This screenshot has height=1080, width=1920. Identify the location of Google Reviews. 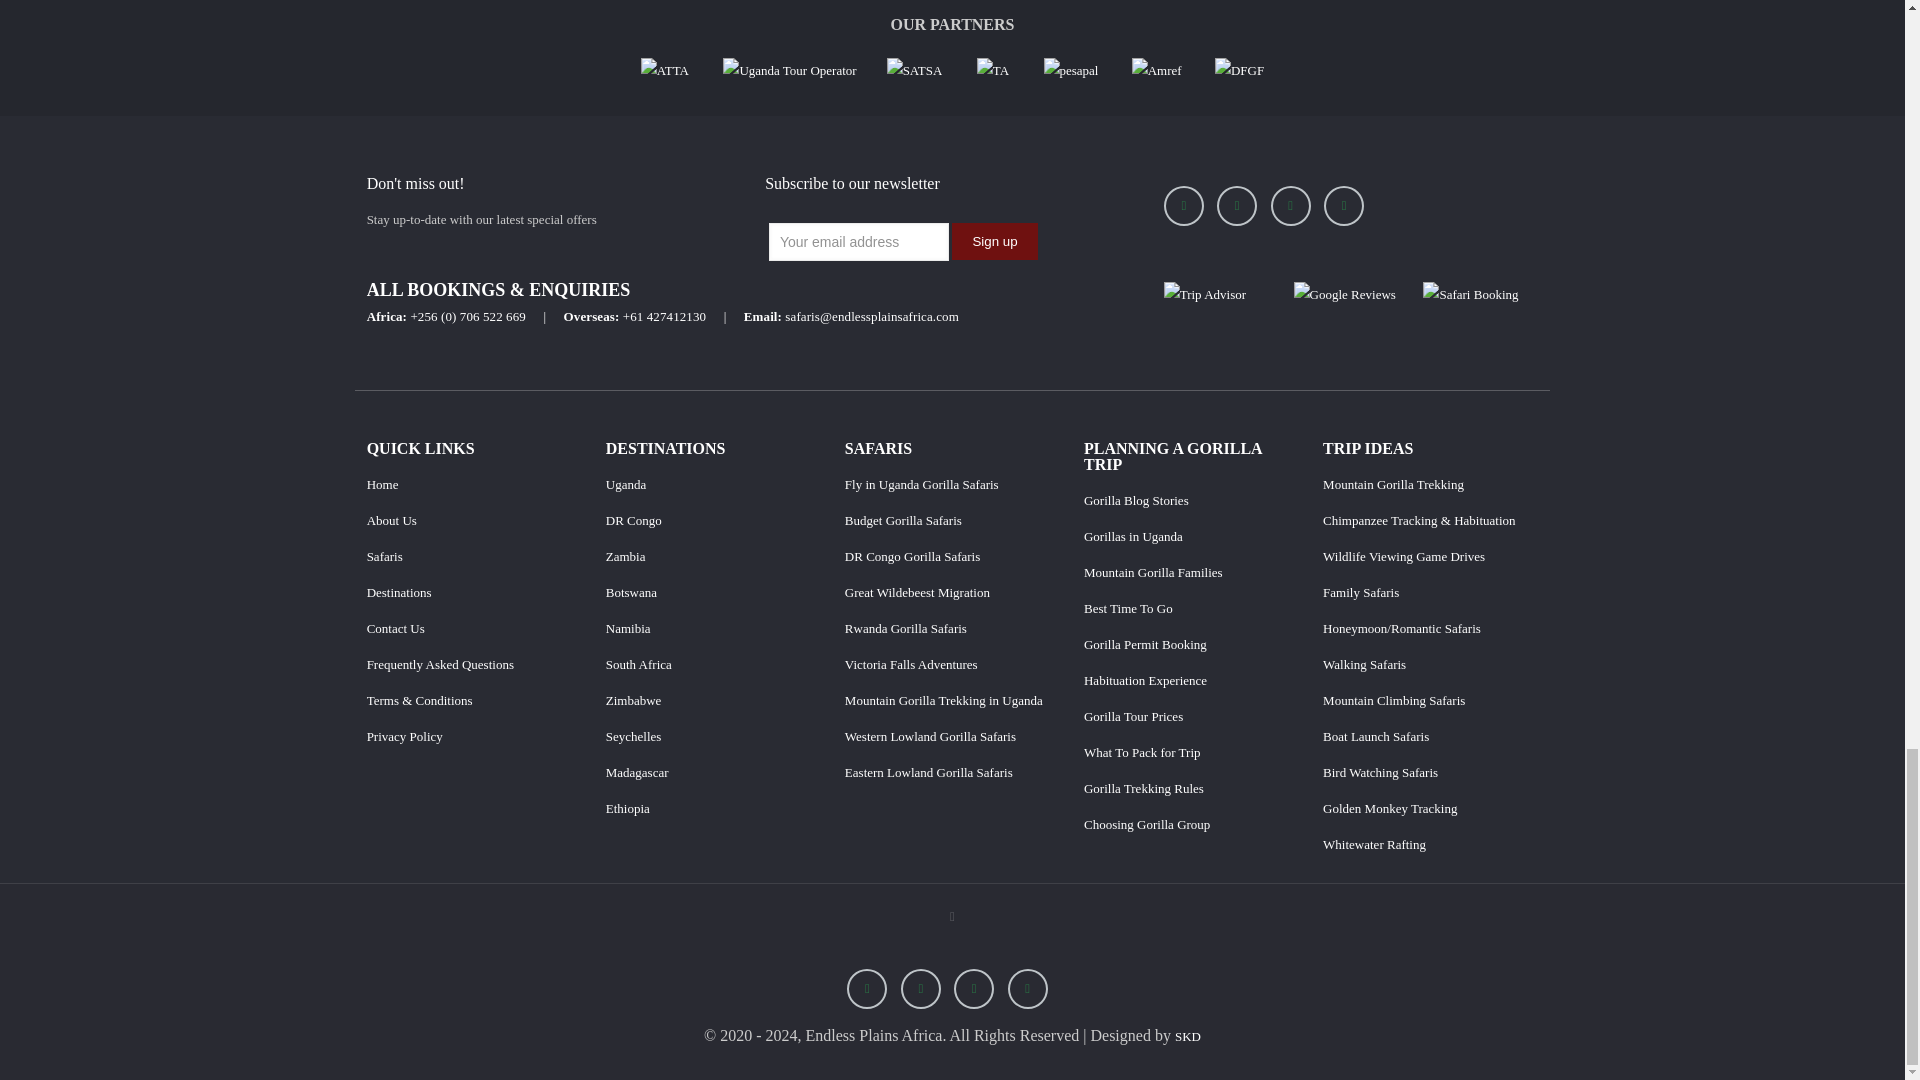
(1344, 294).